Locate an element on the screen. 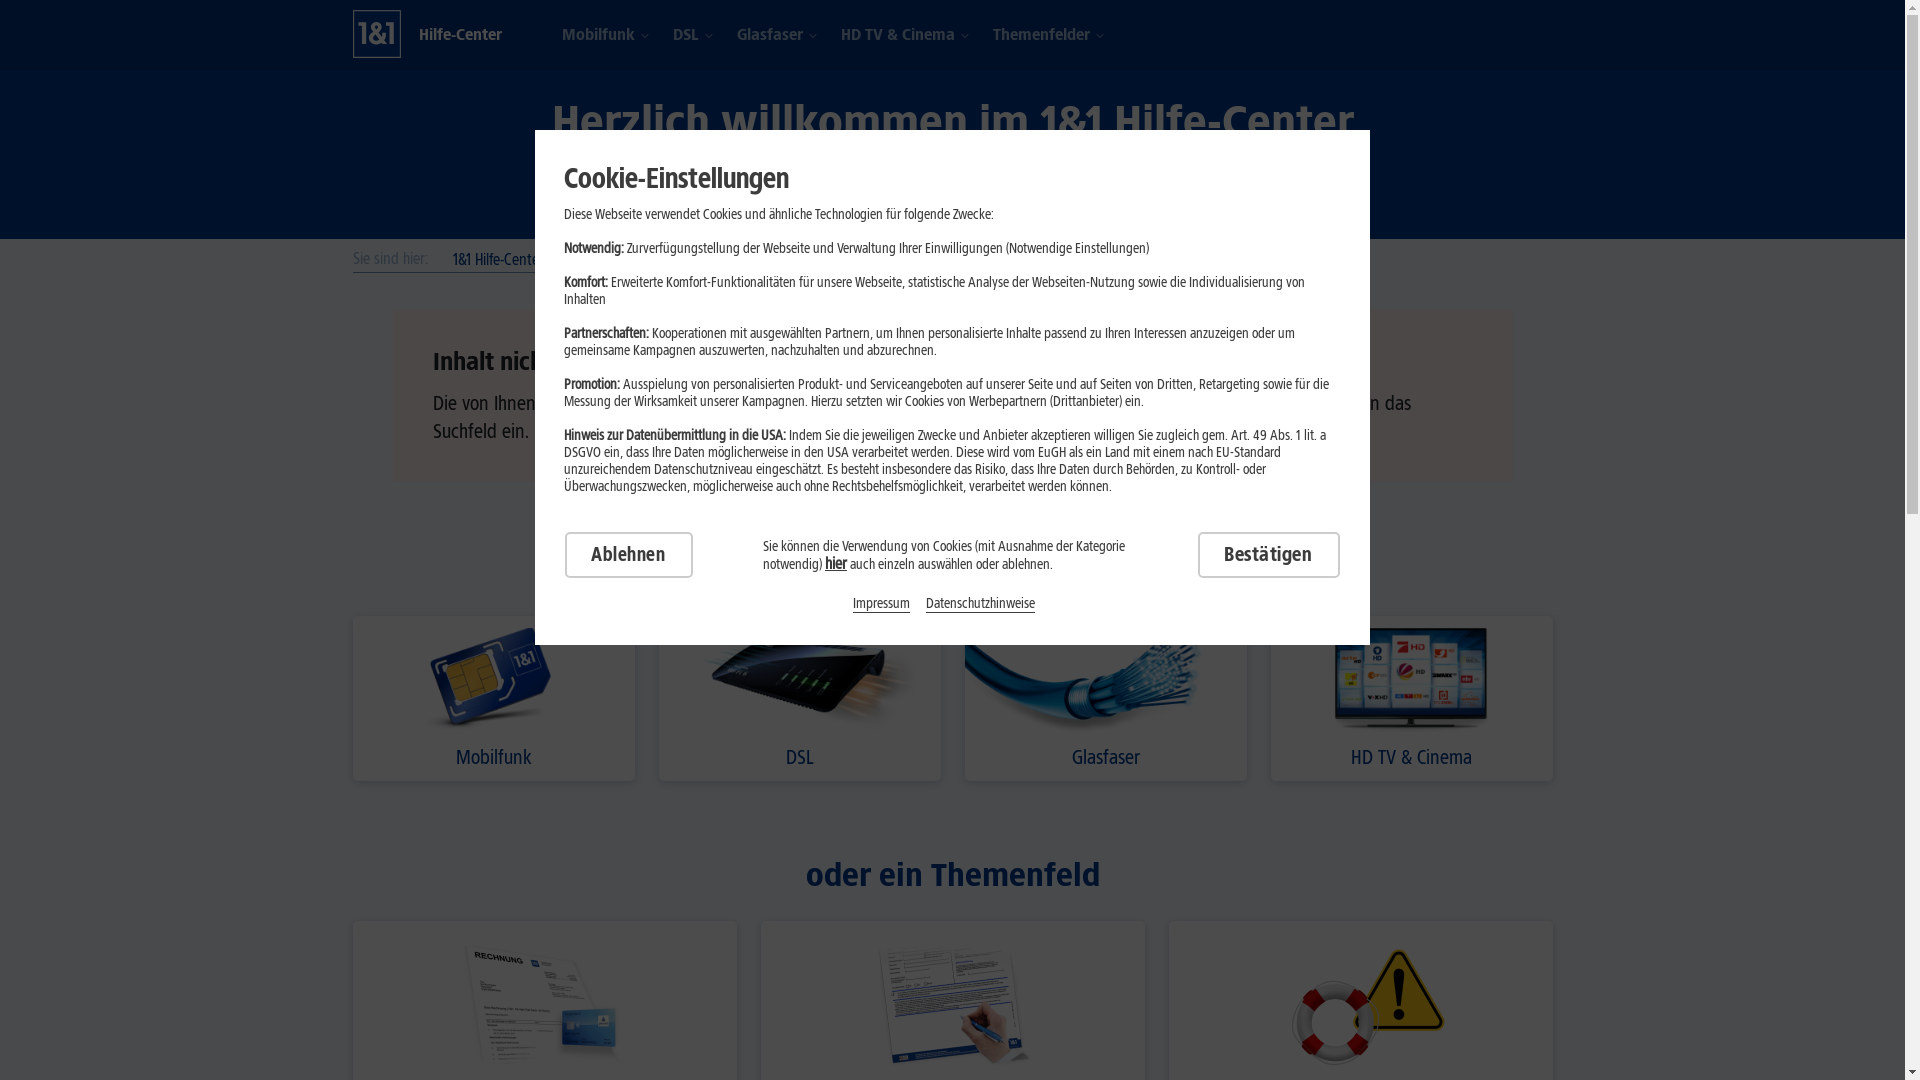 The height and width of the screenshot is (1080, 1920). HD TV & Cinema is located at coordinates (1411, 698).